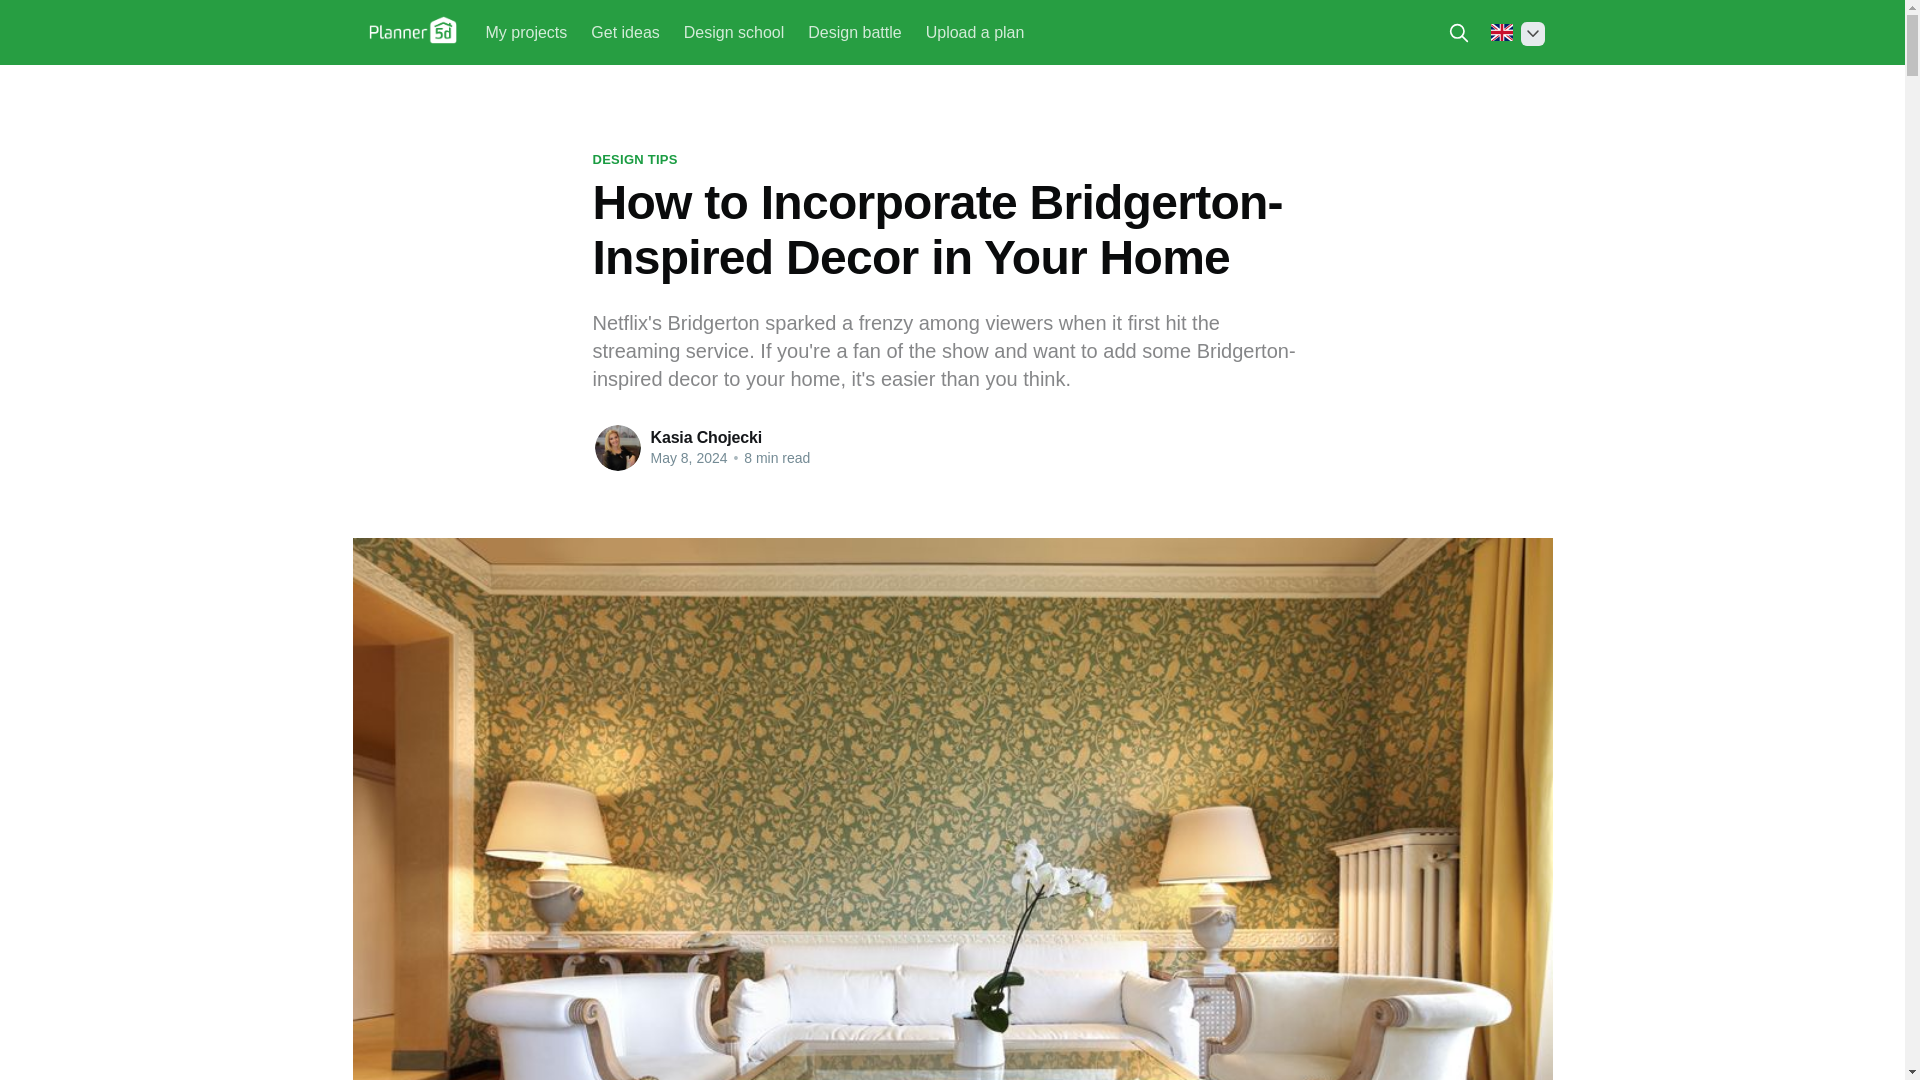  I want to click on Kasia Chojecki, so click(706, 437).